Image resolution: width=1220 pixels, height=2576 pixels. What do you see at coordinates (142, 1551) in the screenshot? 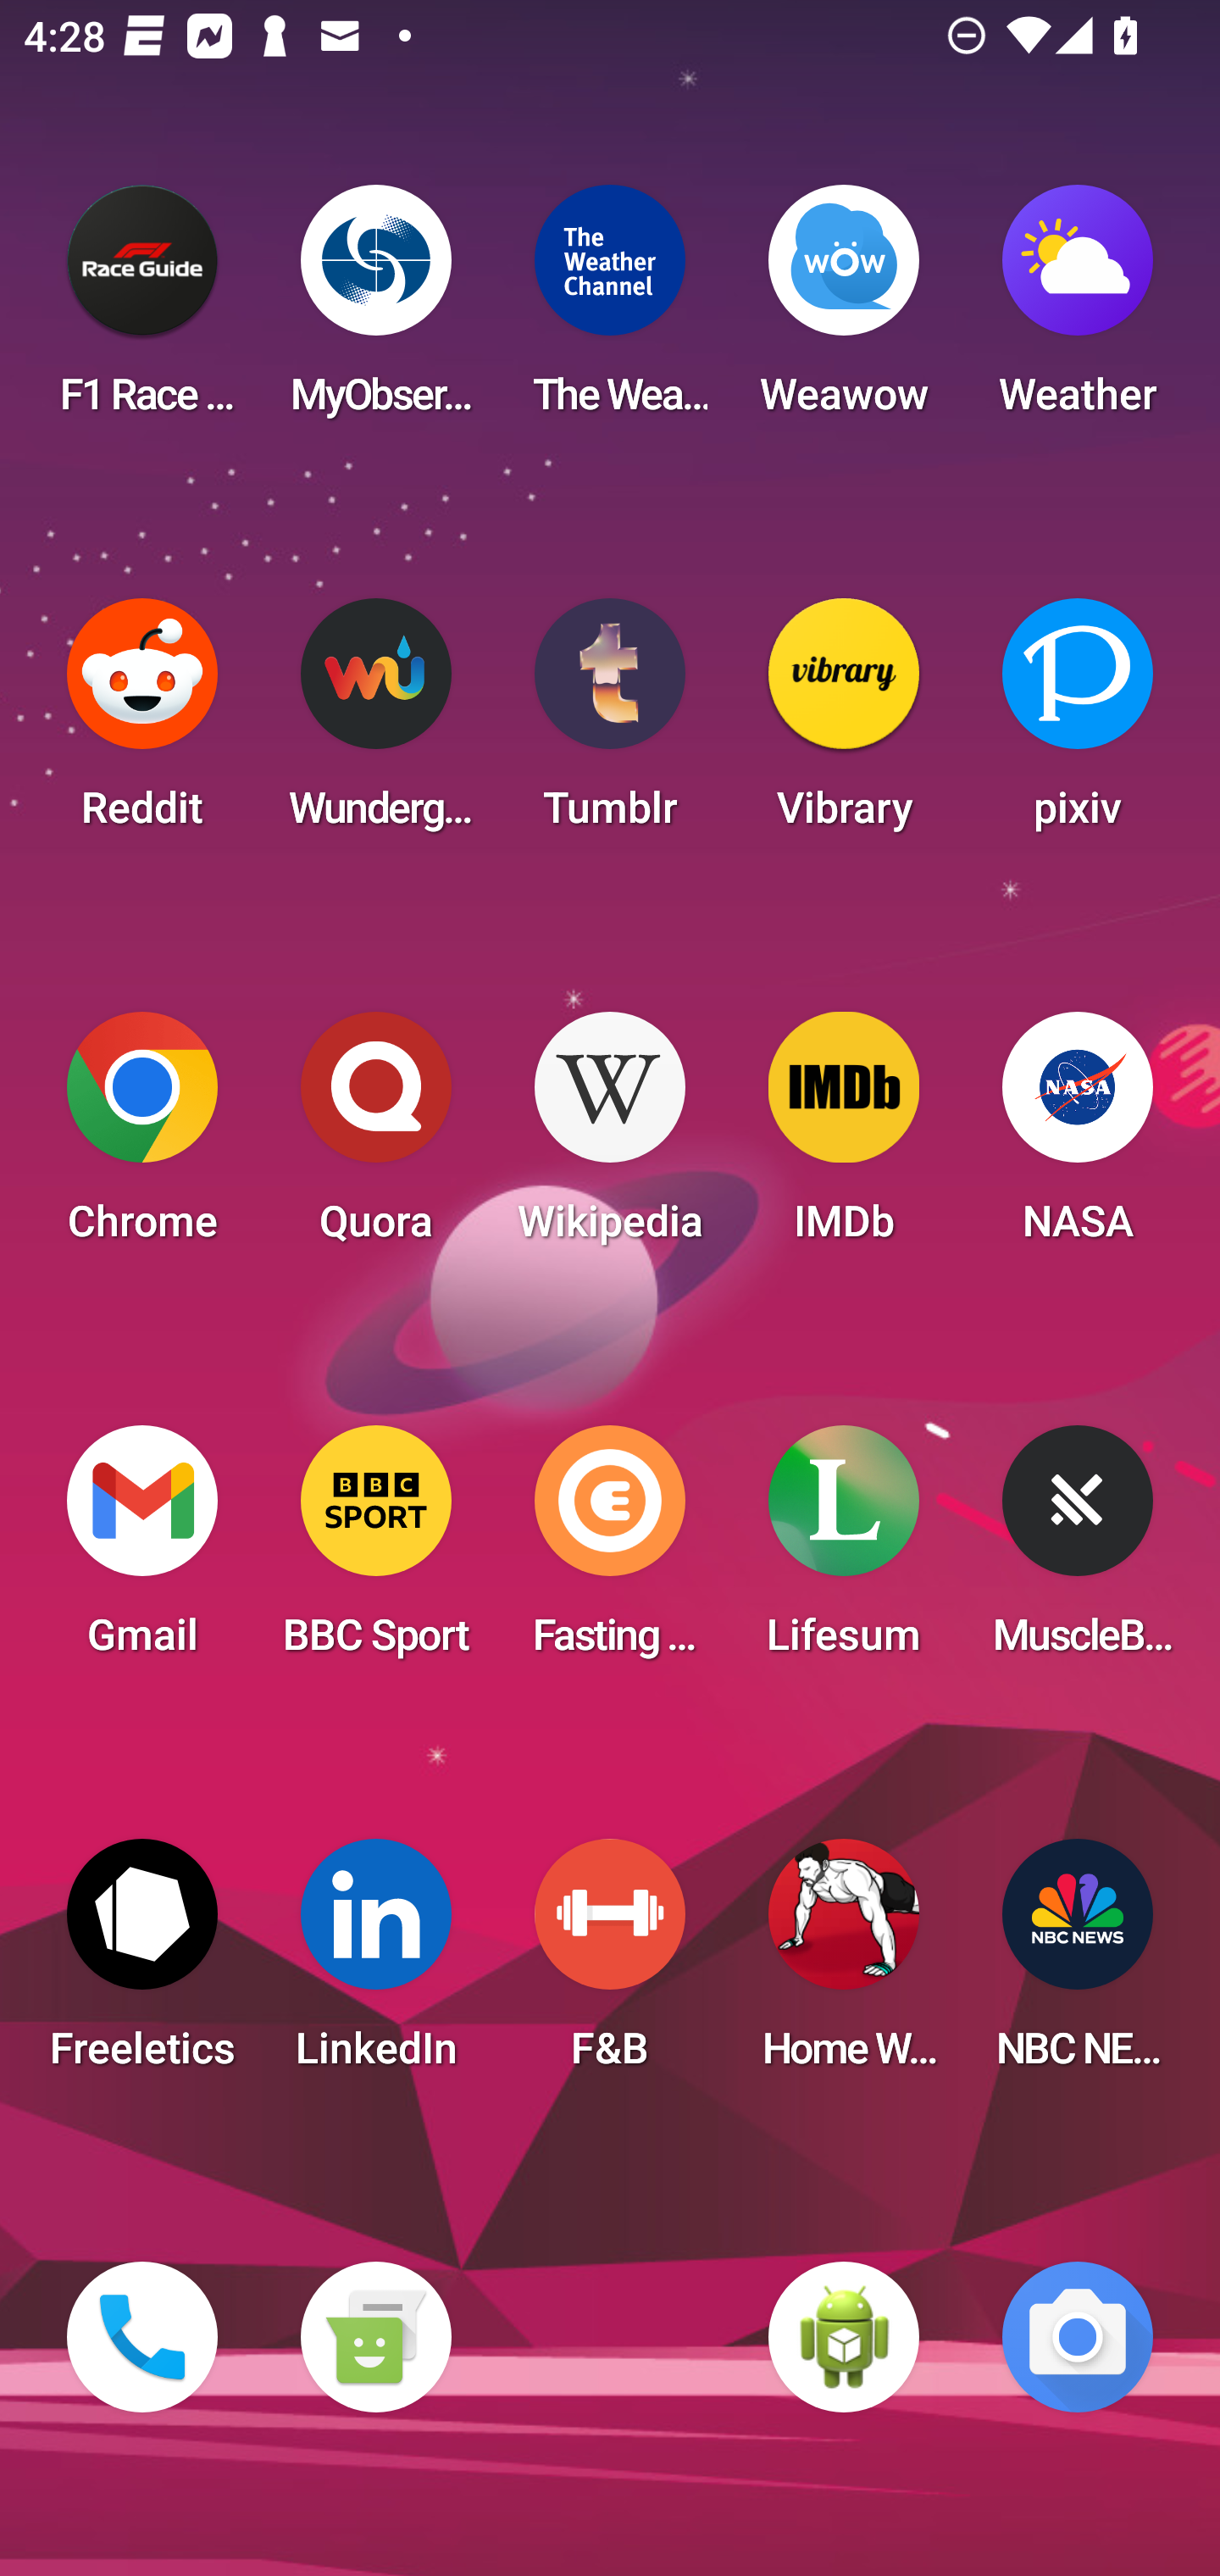
I see `Gmail` at bounding box center [142, 1551].